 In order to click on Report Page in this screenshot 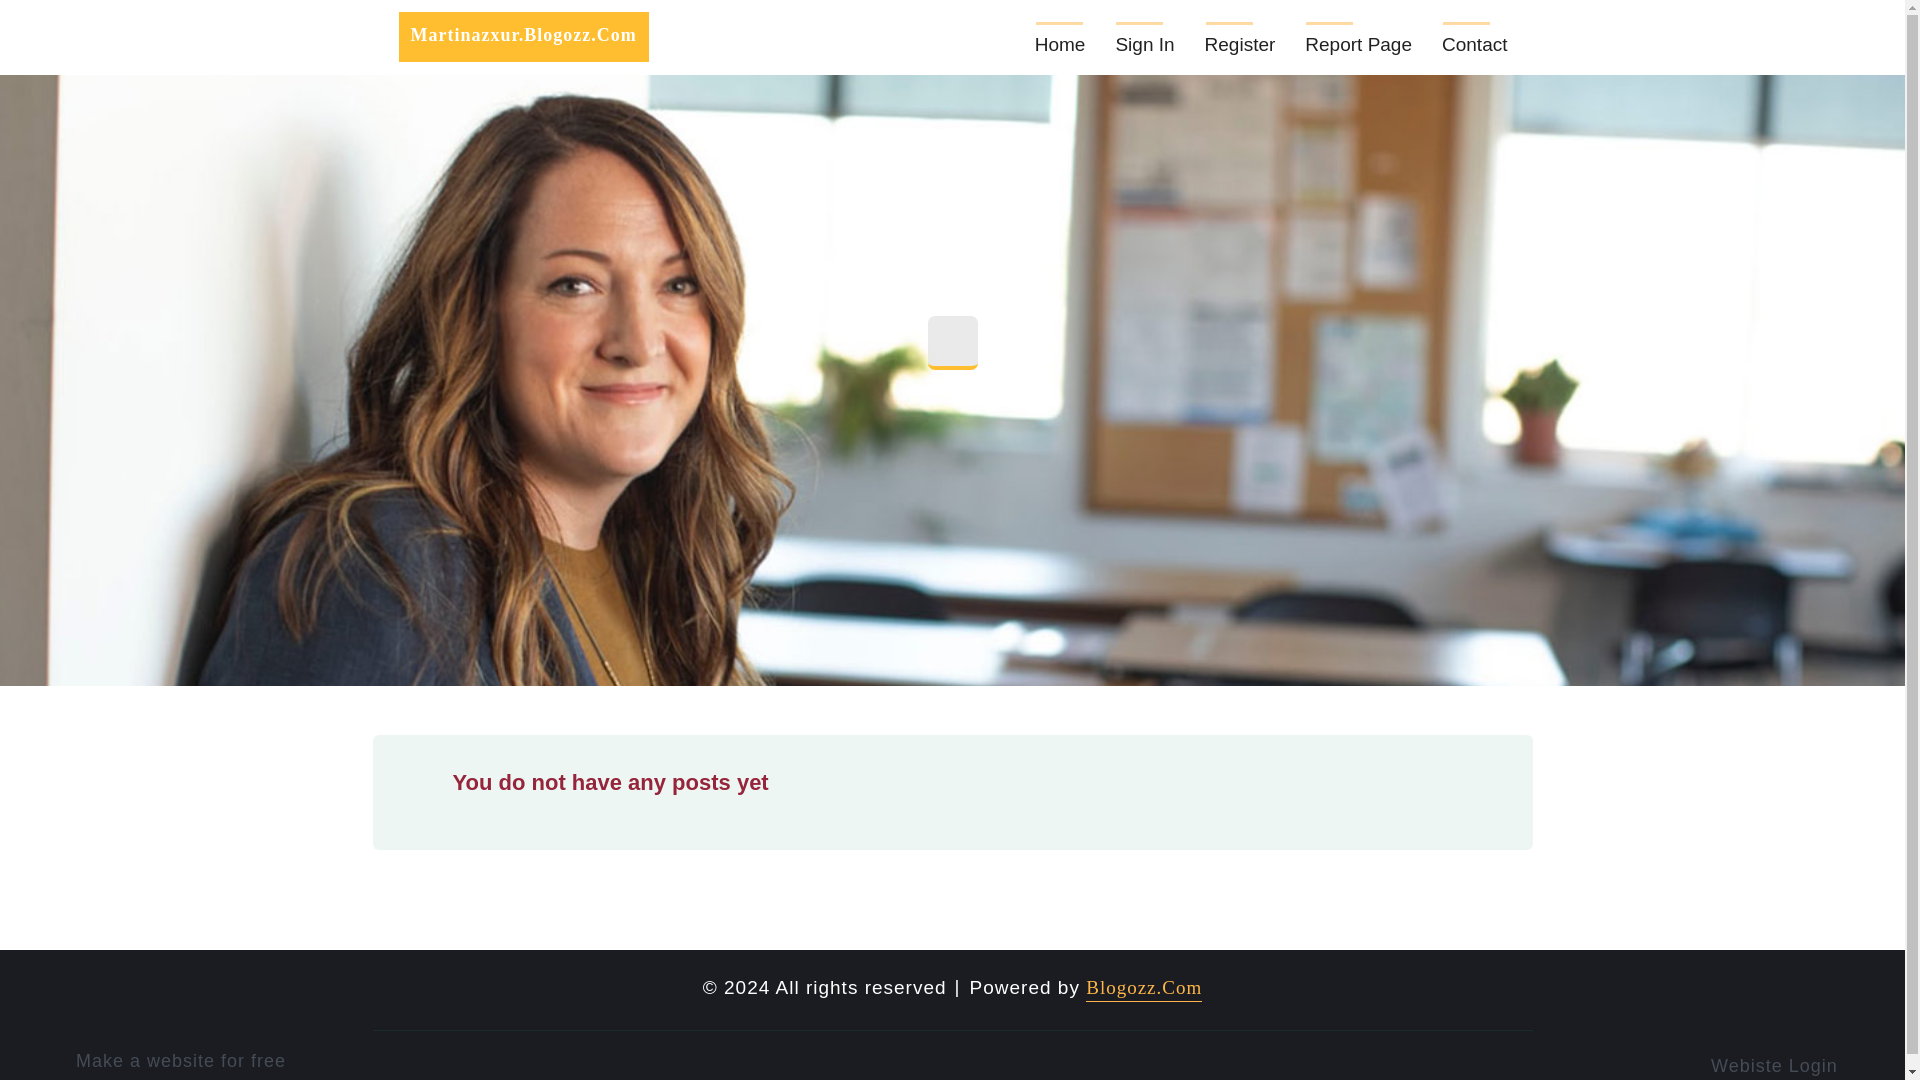, I will do `click(1358, 37)`.